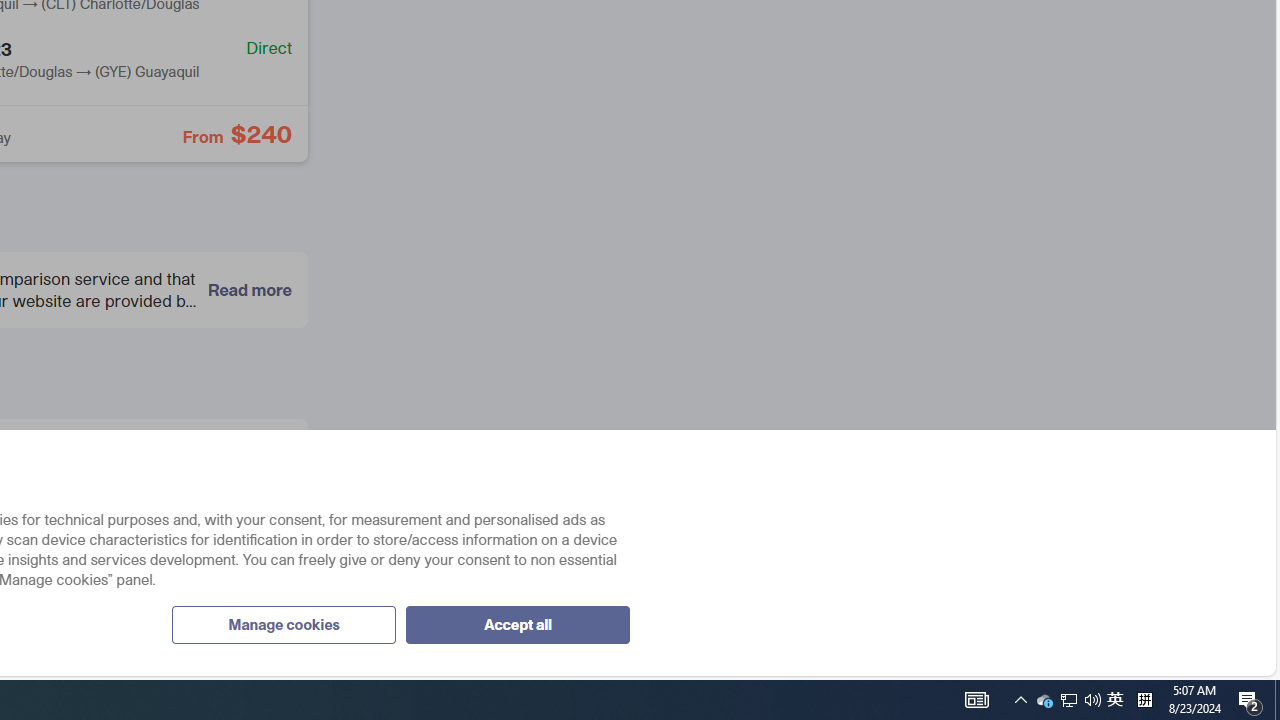  Describe the element at coordinates (517, 624) in the screenshot. I see `Accept all` at that location.